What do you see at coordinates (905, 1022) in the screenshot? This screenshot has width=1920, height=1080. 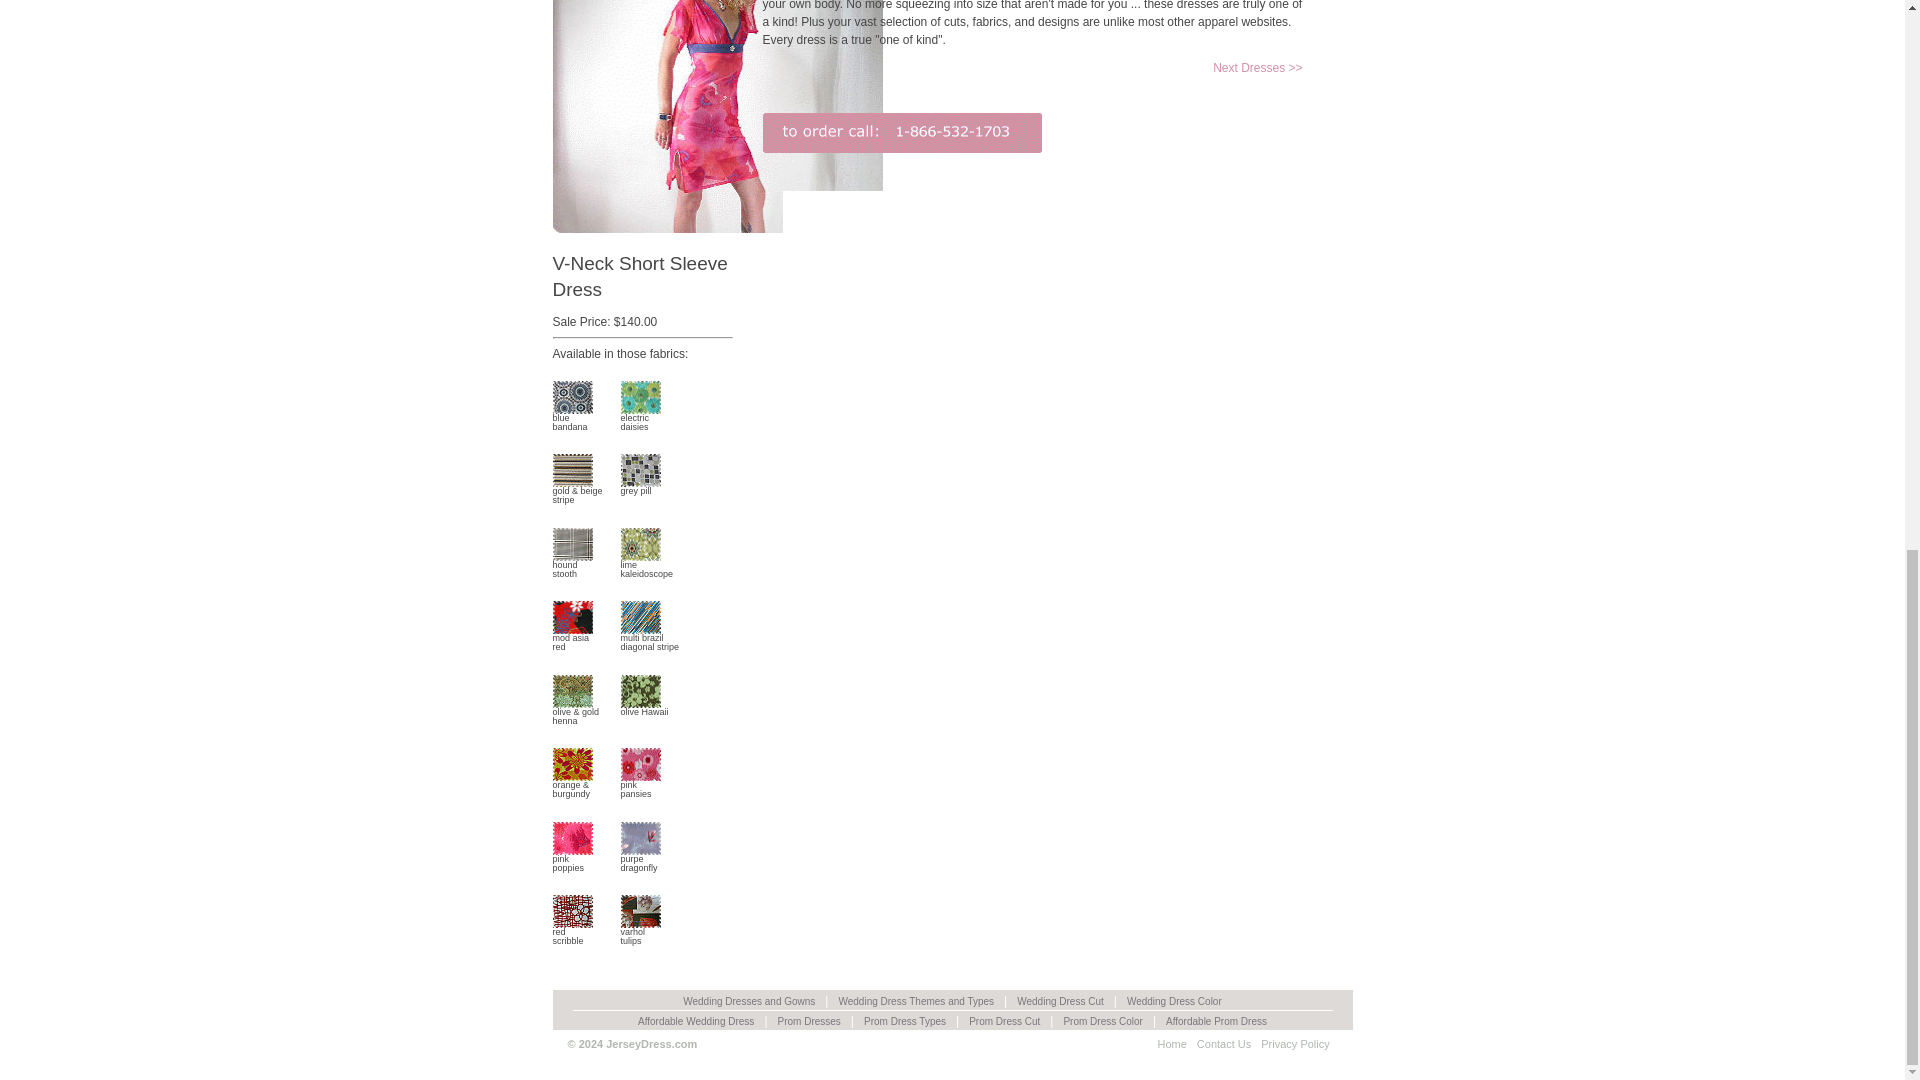 I see `Prom Dress Types` at bounding box center [905, 1022].